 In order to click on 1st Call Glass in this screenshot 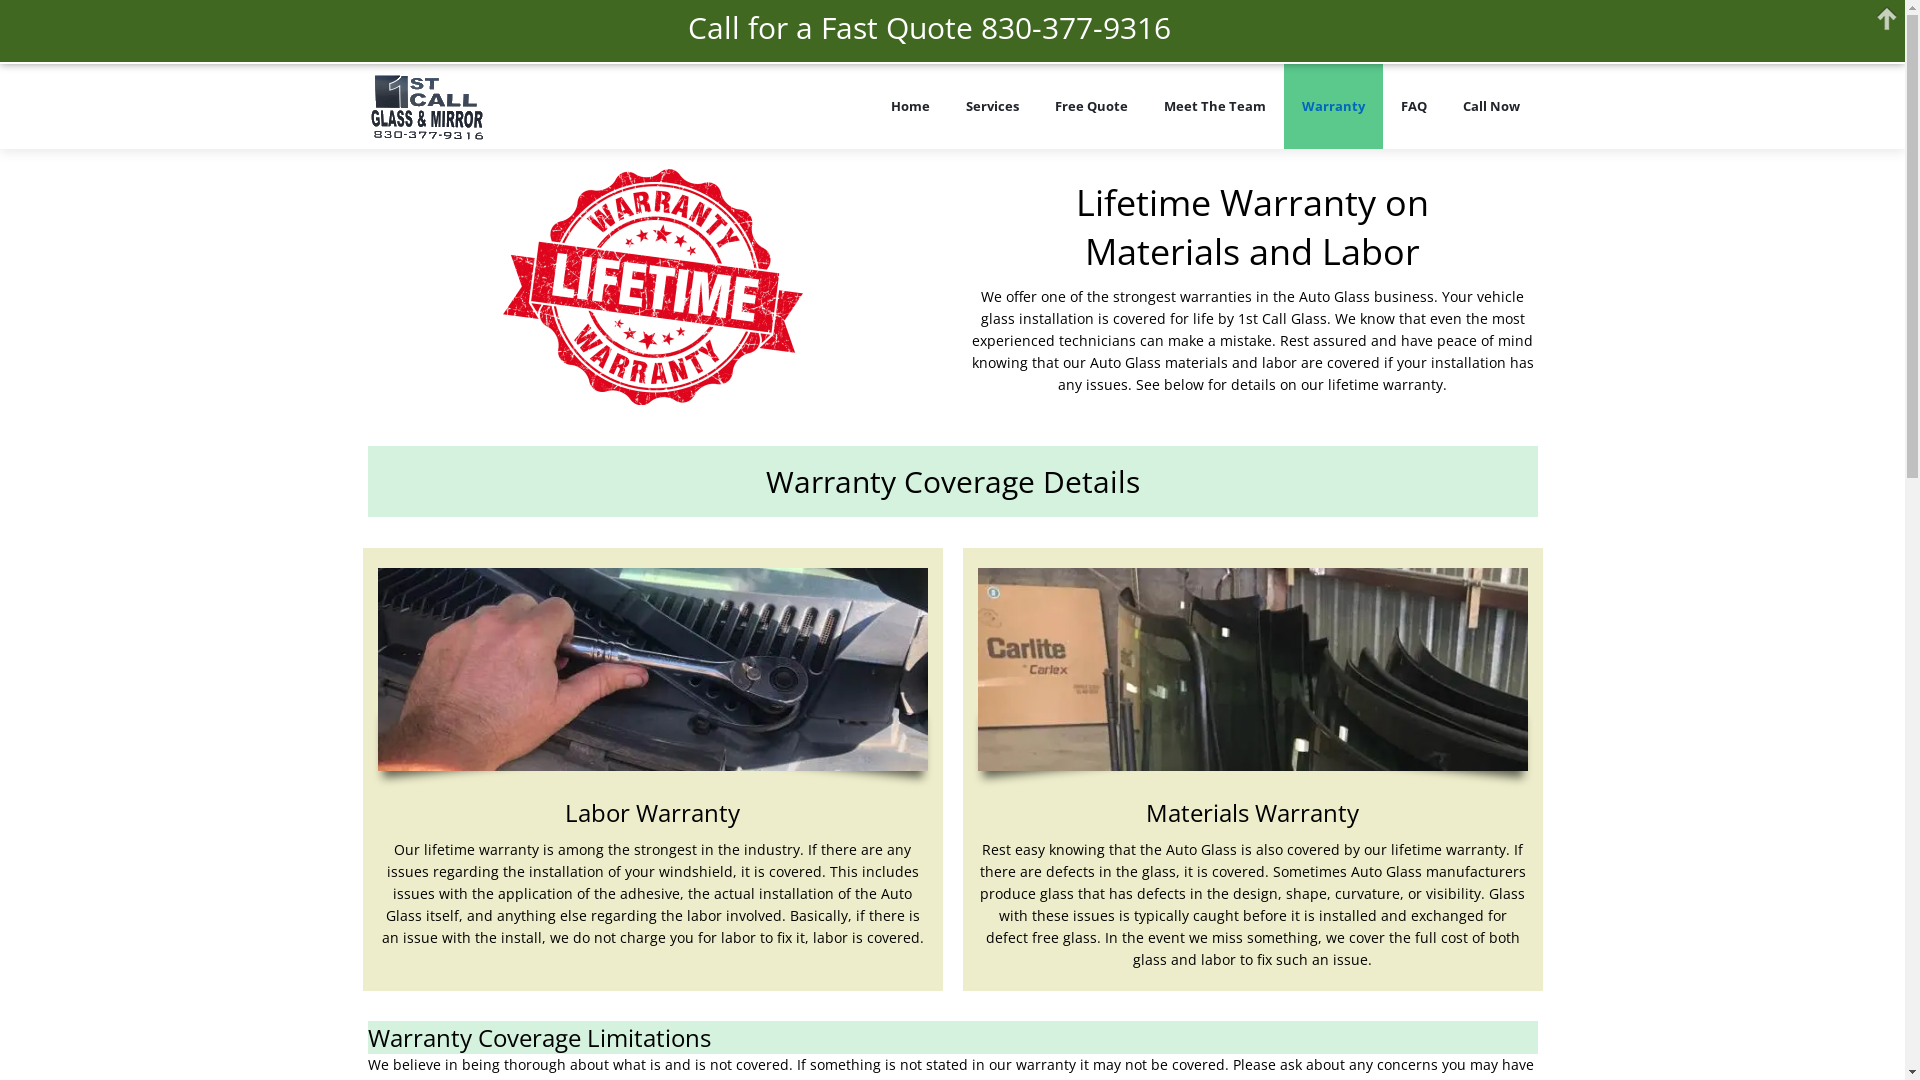, I will do `click(430, 106)`.